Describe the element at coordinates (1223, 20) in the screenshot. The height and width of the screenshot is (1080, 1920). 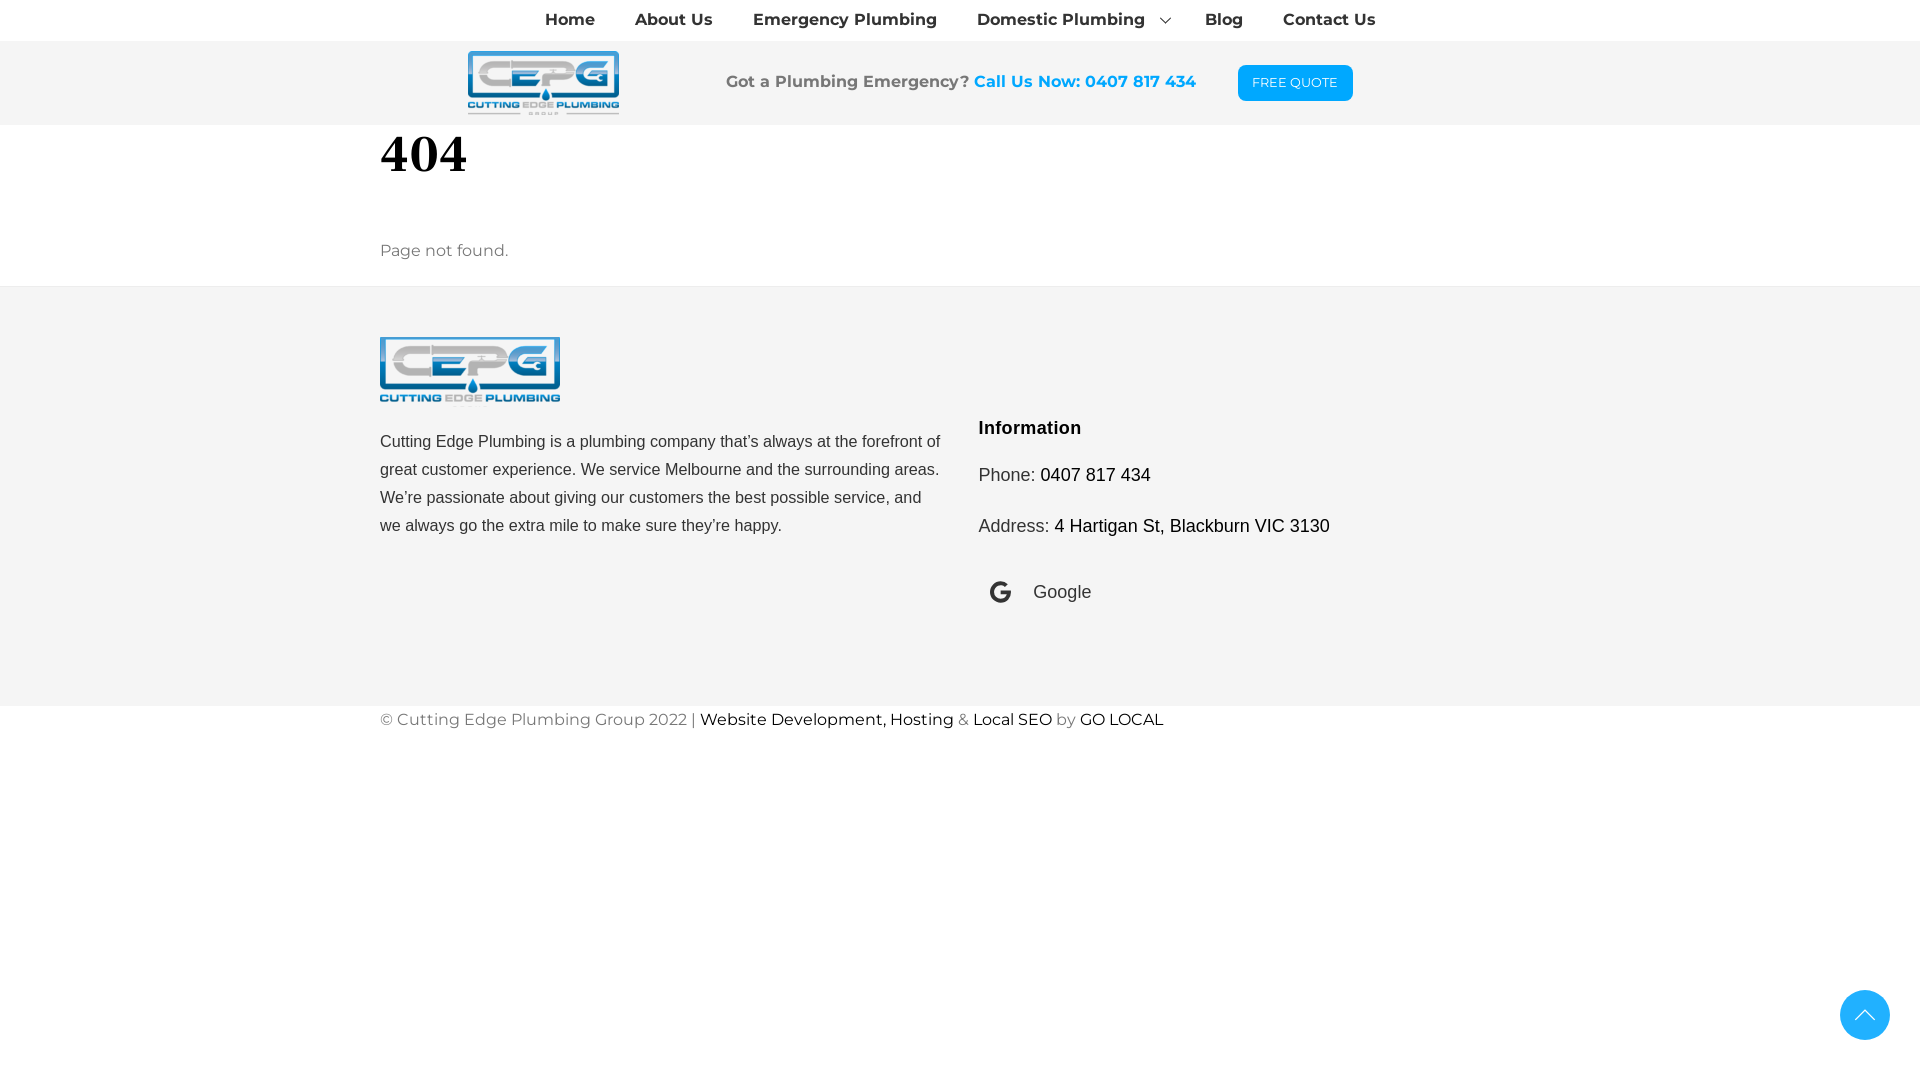
I see `Blog` at that location.